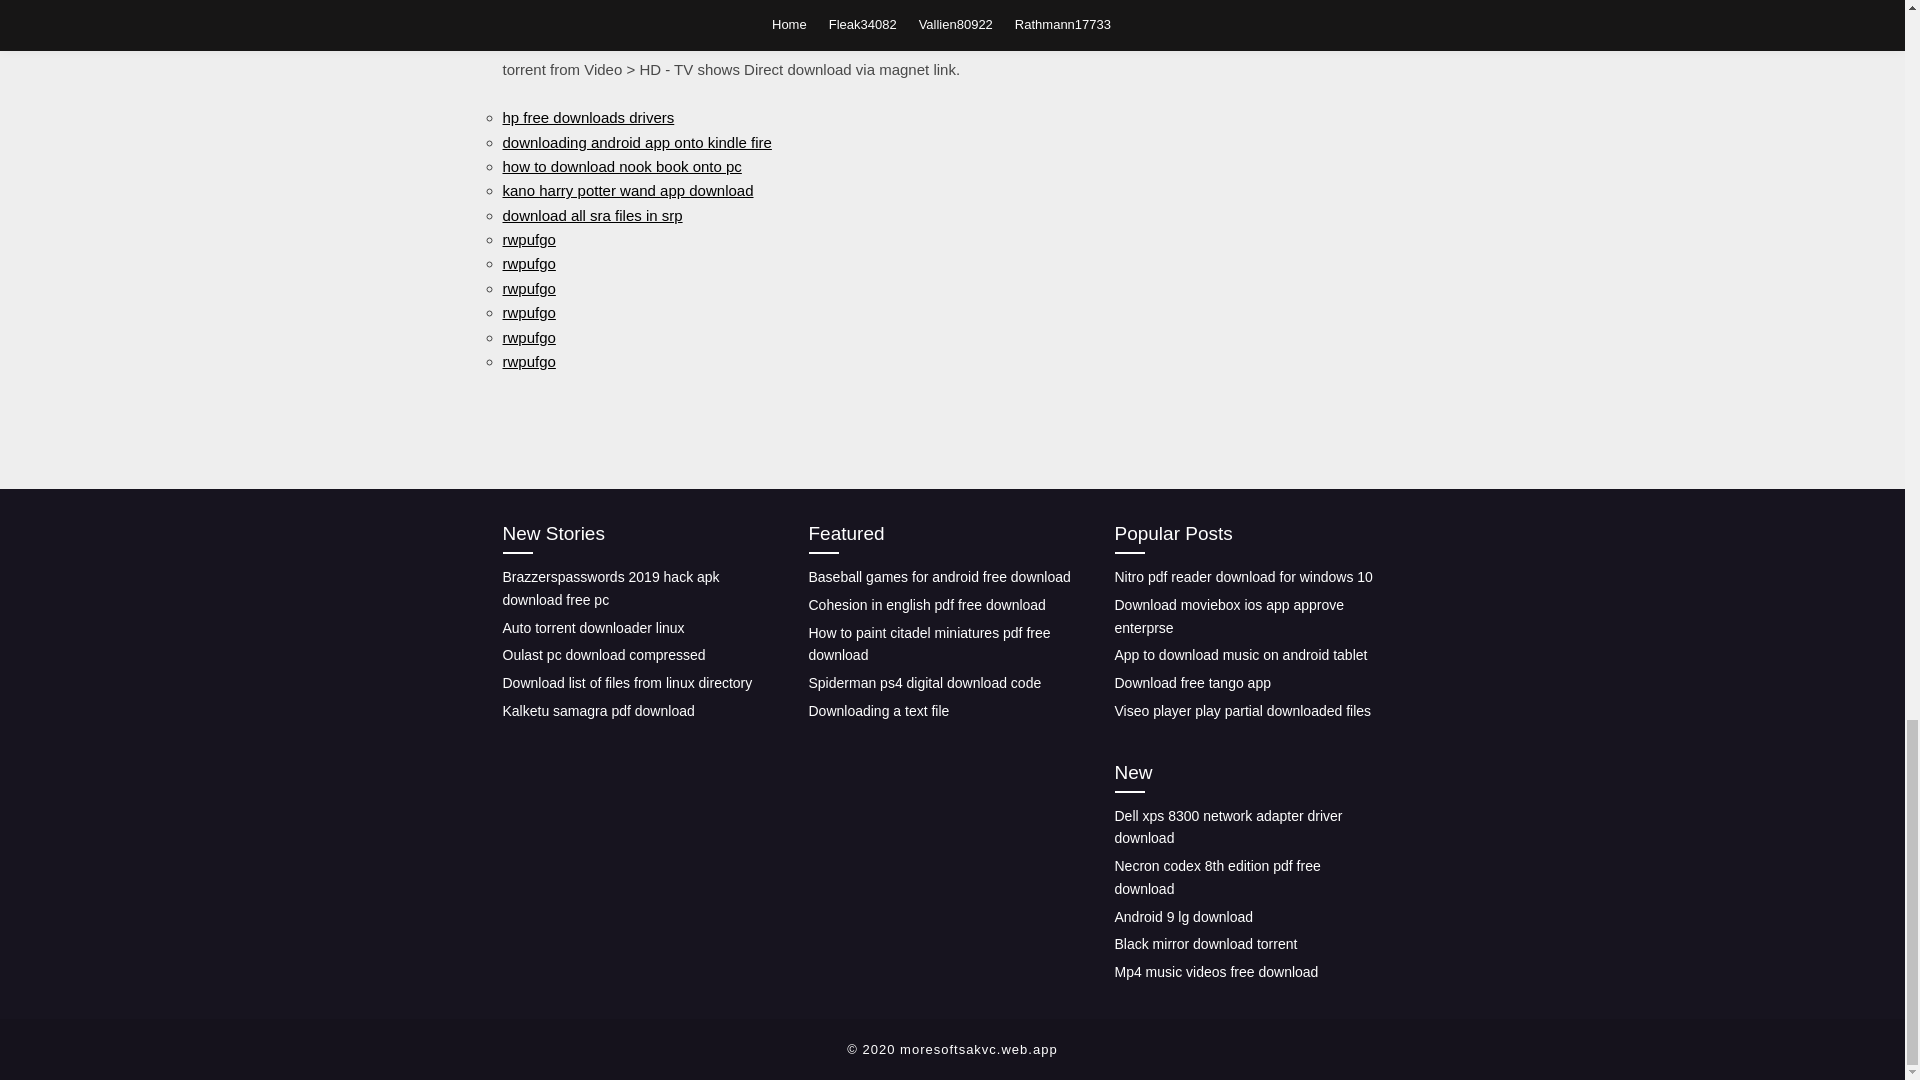 The height and width of the screenshot is (1080, 1920). Describe the element at coordinates (528, 263) in the screenshot. I see `rwpufgo` at that location.